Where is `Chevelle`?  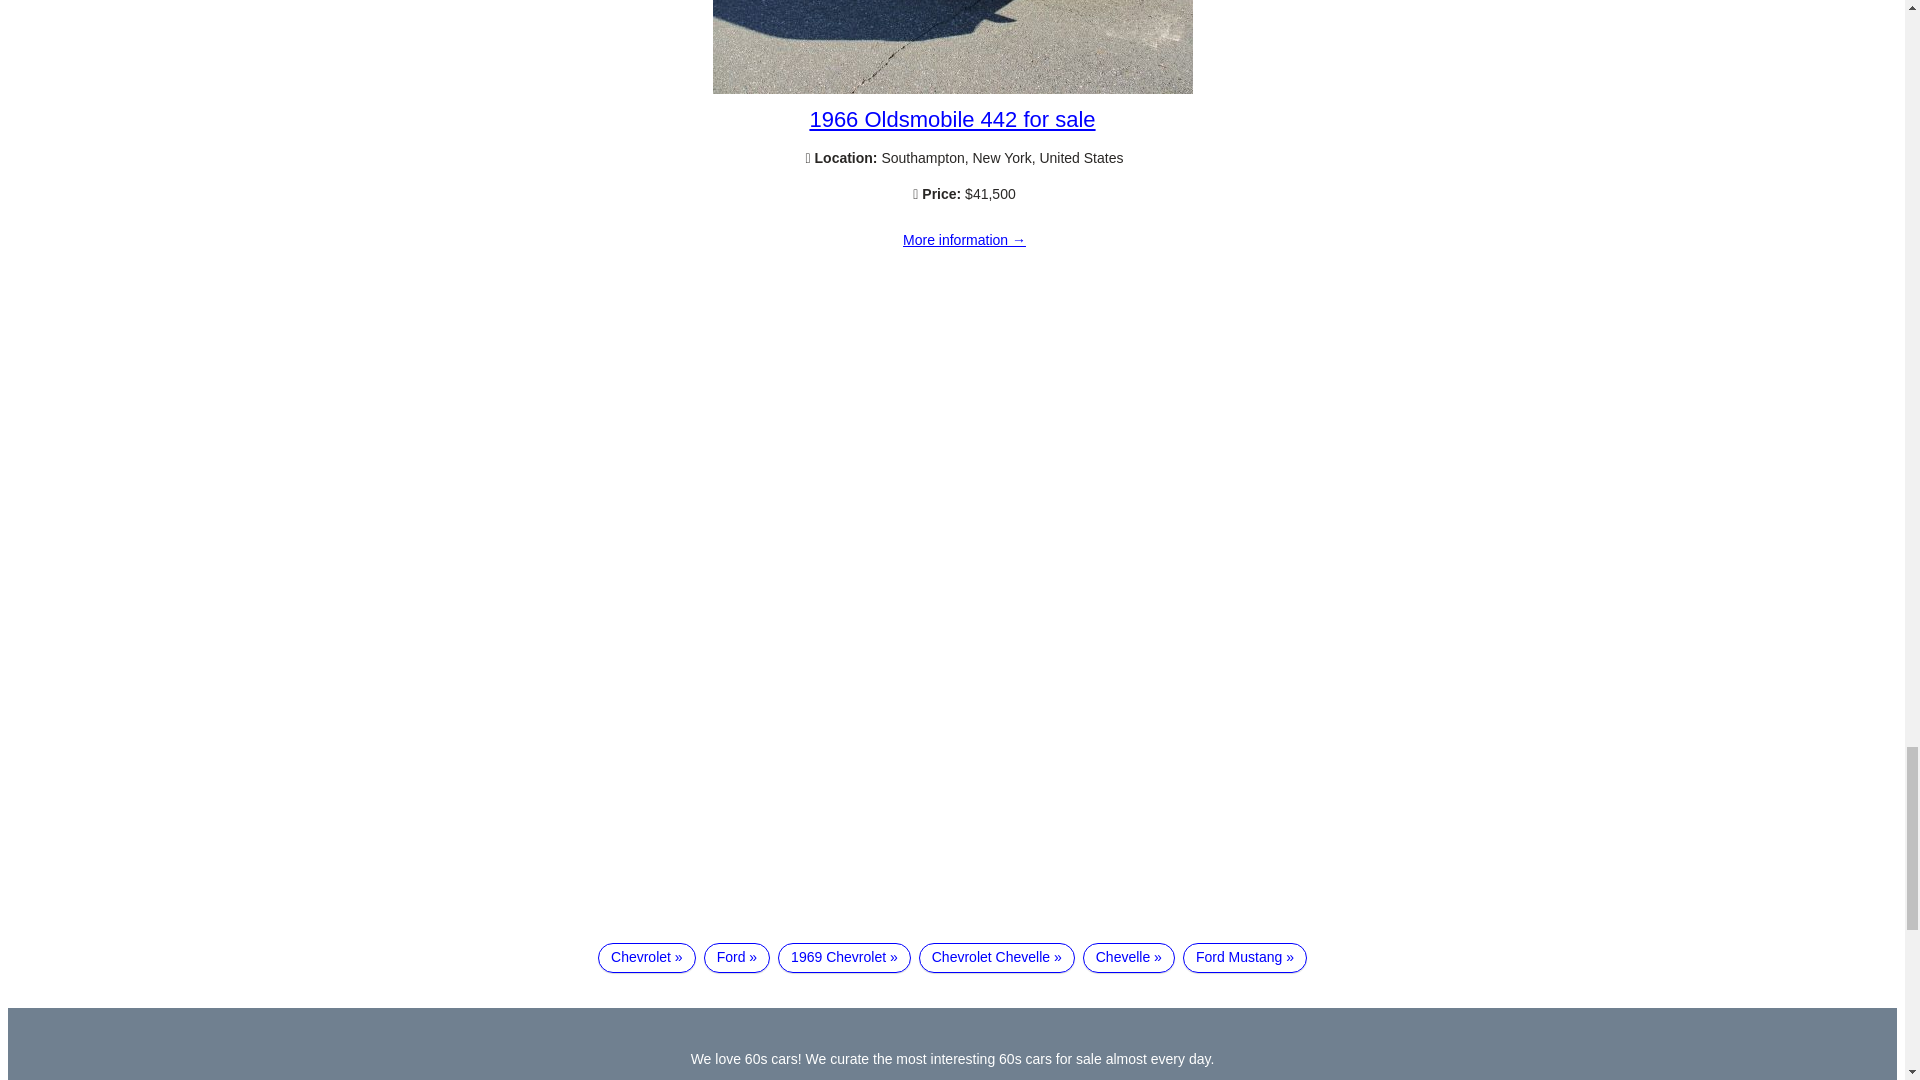 Chevelle is located at coordinates (1128, 958).